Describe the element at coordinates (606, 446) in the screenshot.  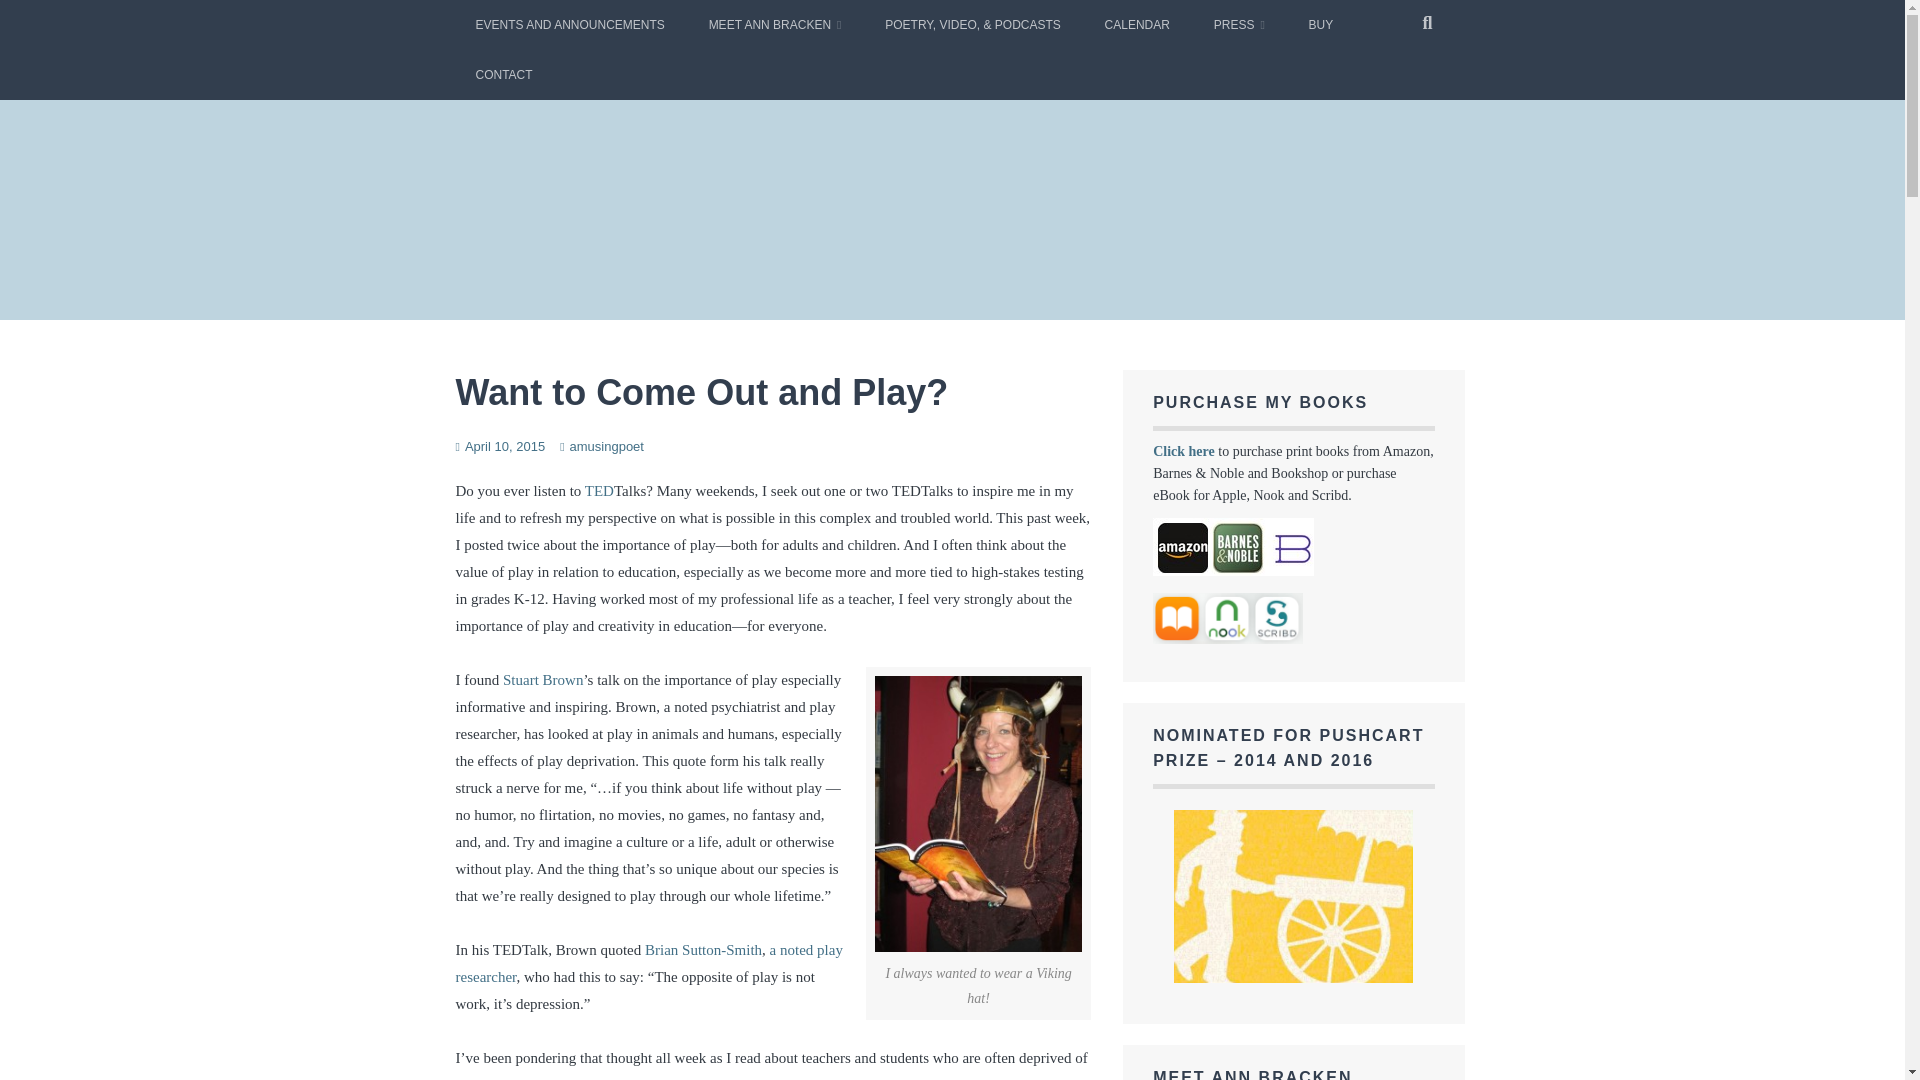
I see `amusingpoet` at that location.